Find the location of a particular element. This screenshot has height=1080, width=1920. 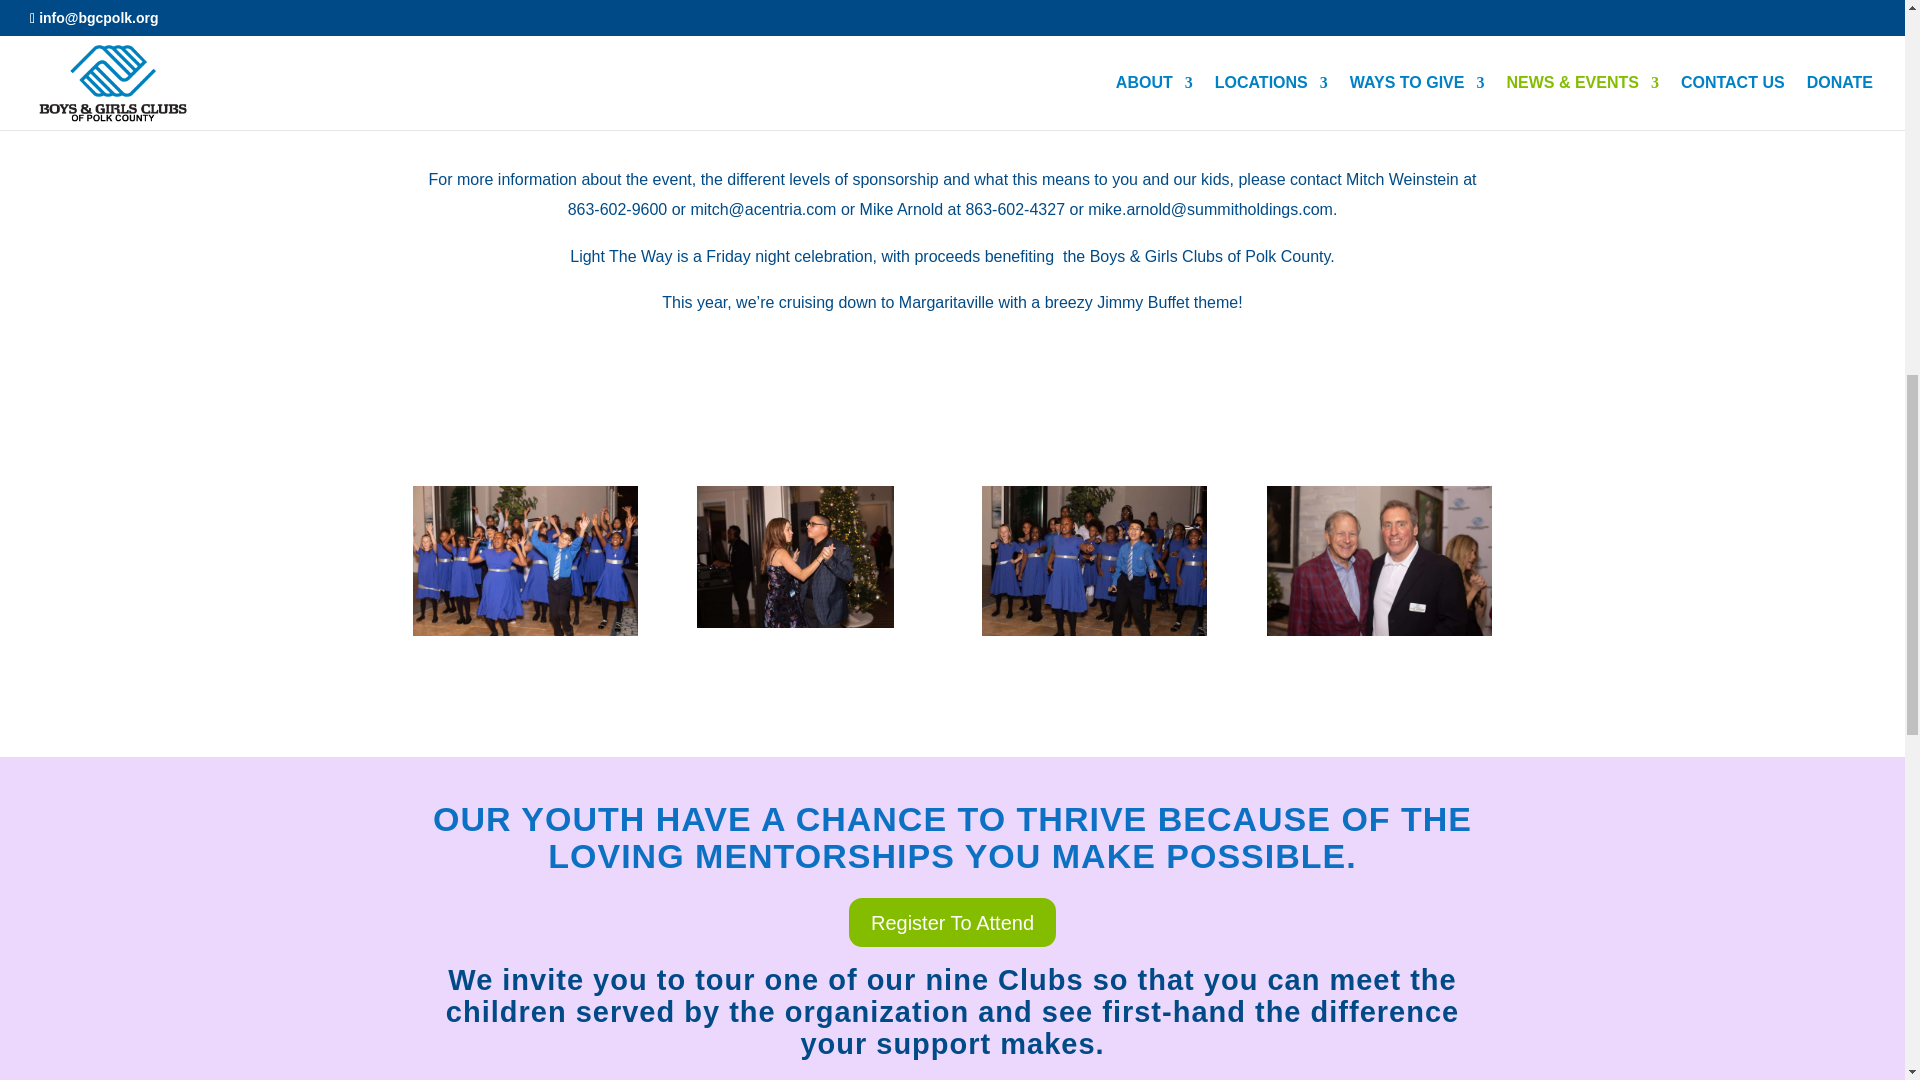

LTW 2022 singing is located at coordinates (1094, 561).